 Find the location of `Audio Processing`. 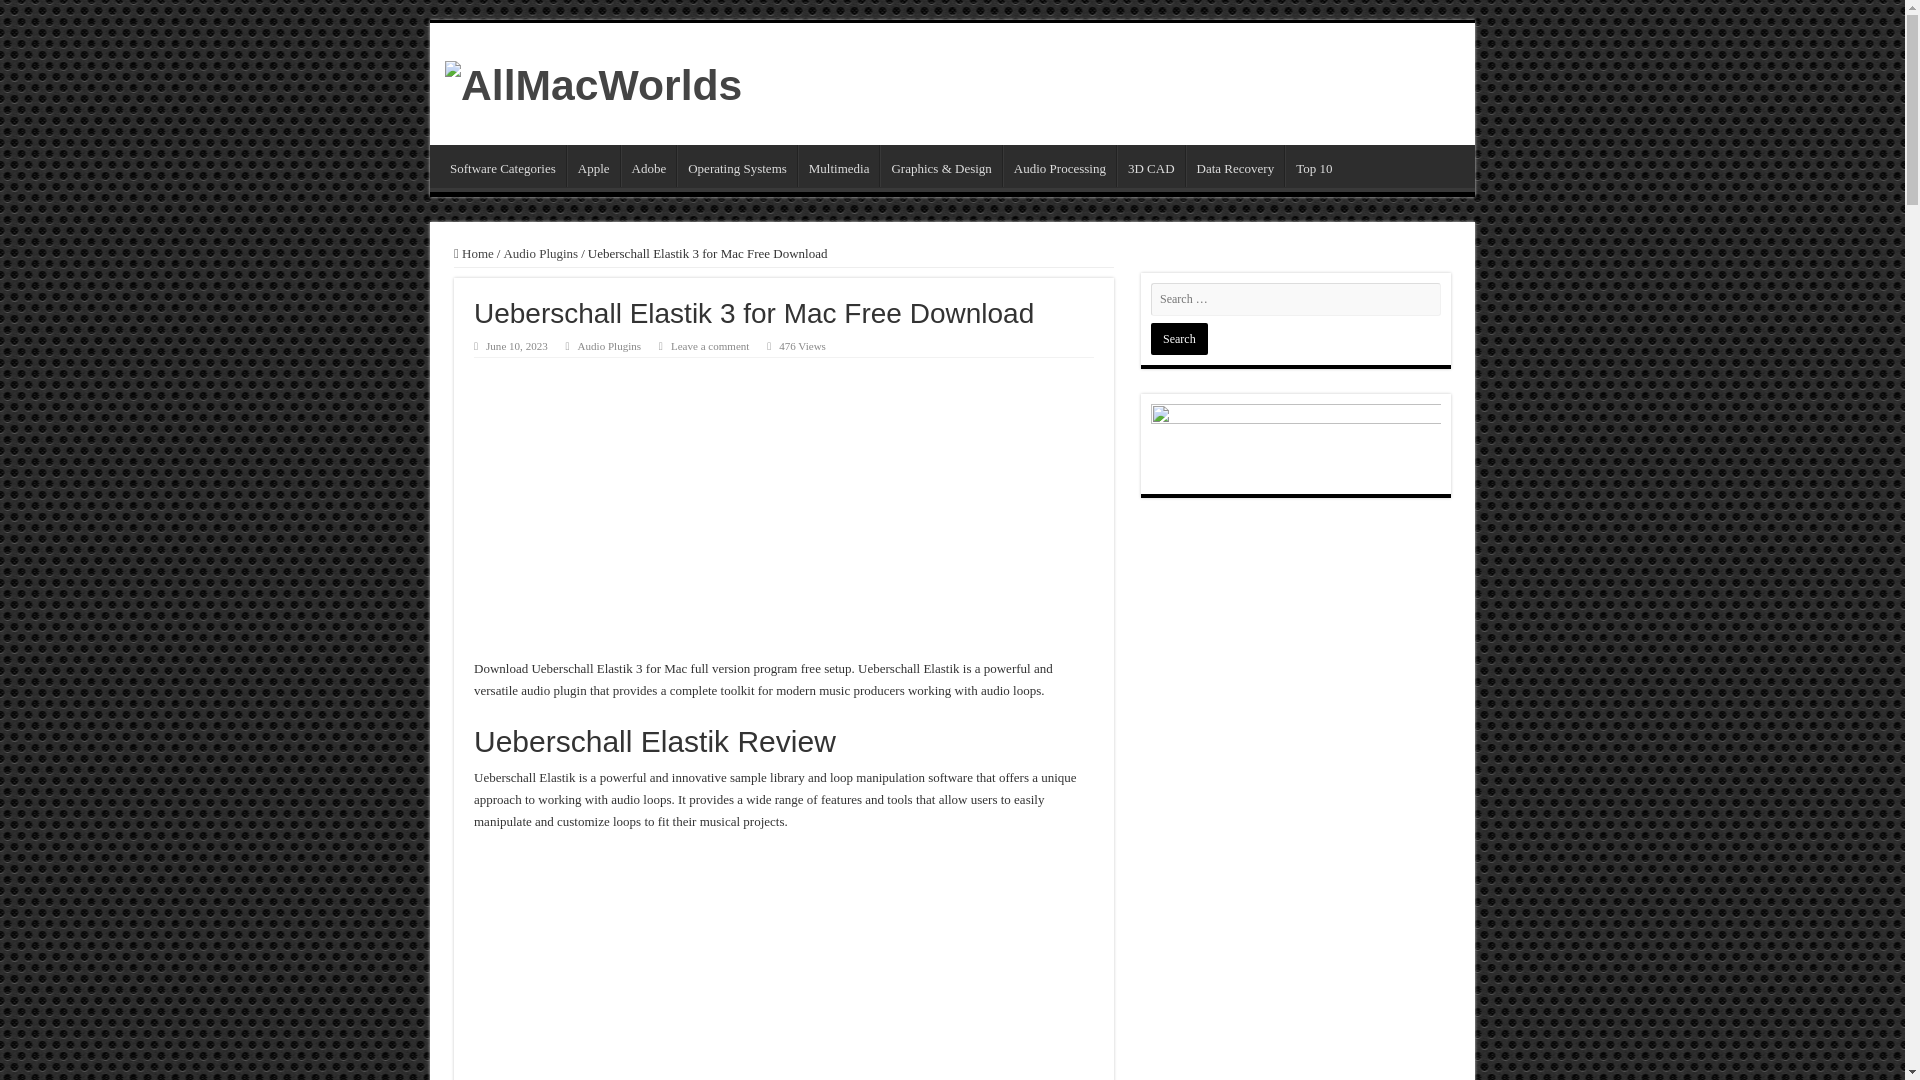

Audio Processing is located at coordinates (1058, 165).